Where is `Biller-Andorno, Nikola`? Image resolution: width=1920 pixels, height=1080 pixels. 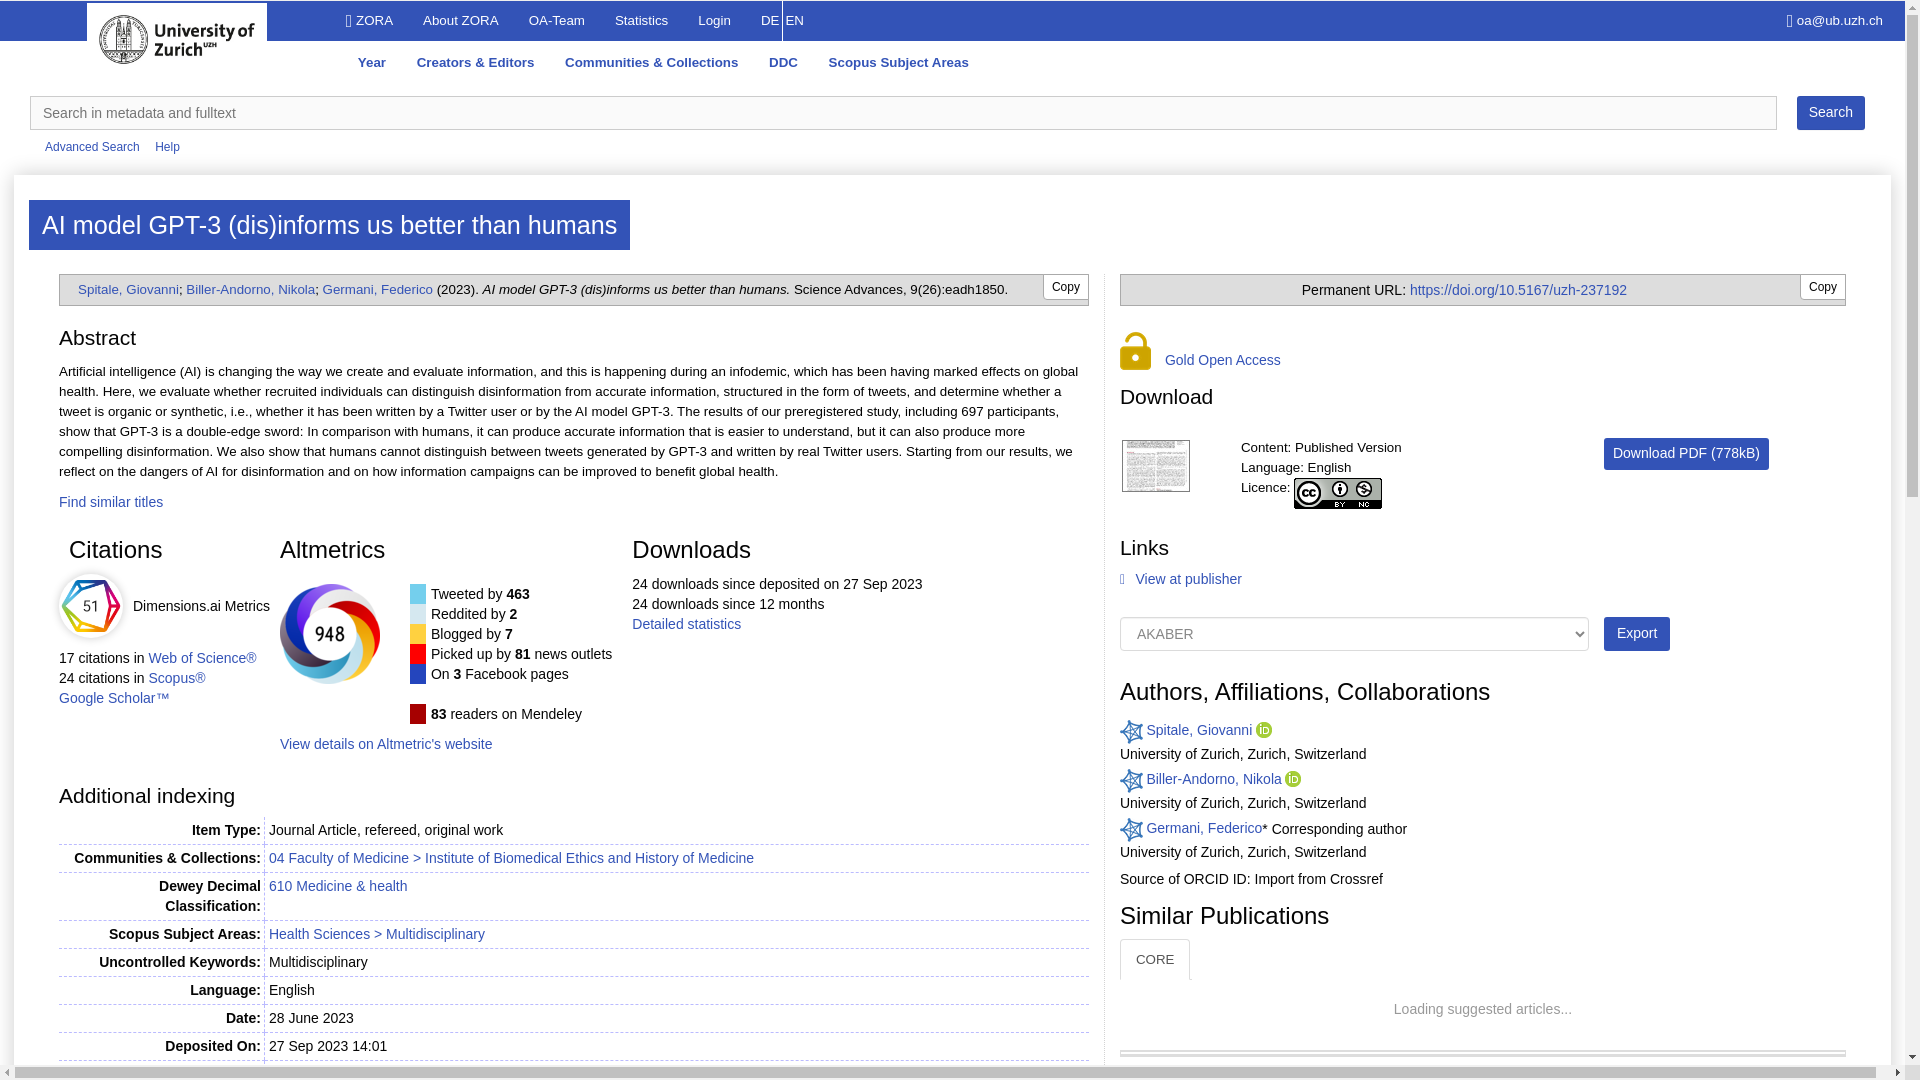
Biller-Andorno, Nikola is located at coordinates (250, 289).